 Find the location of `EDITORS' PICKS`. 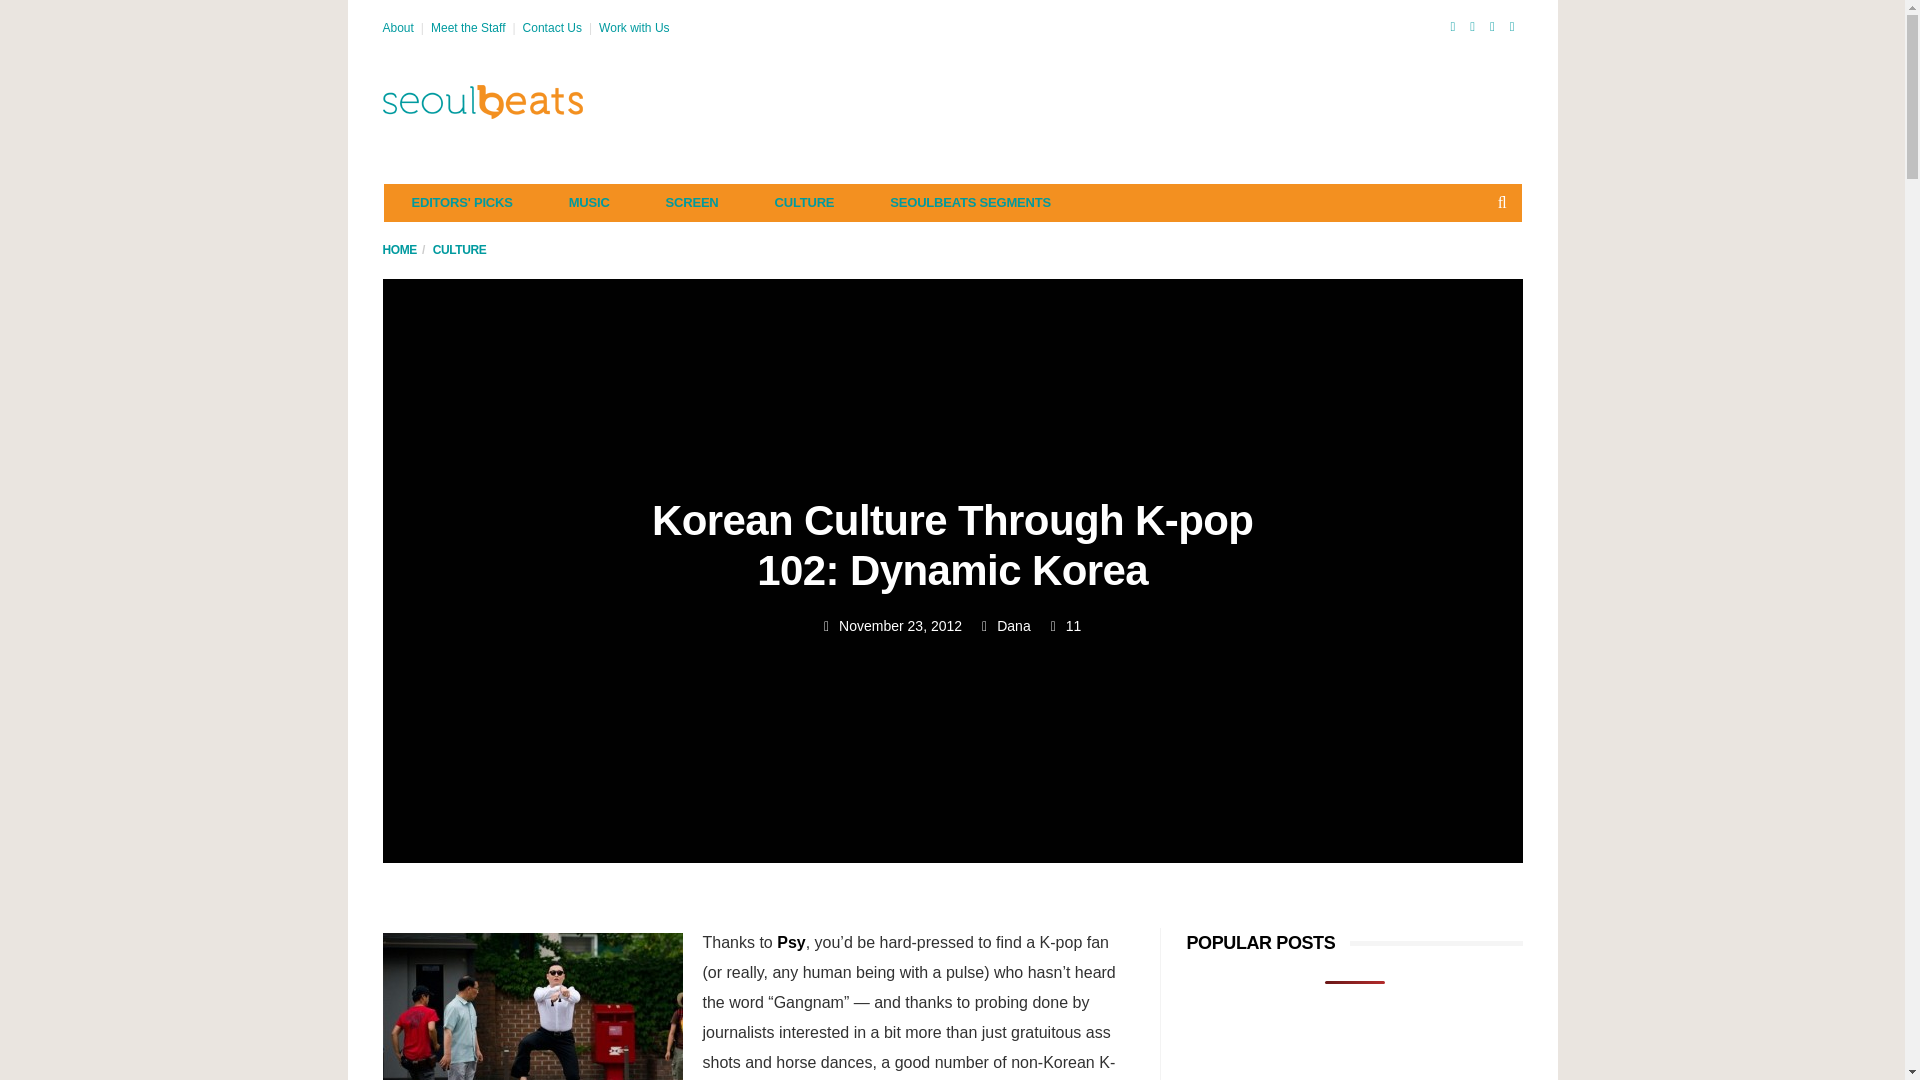

EDITORS' PICKS is located at coordinates (462, 202).